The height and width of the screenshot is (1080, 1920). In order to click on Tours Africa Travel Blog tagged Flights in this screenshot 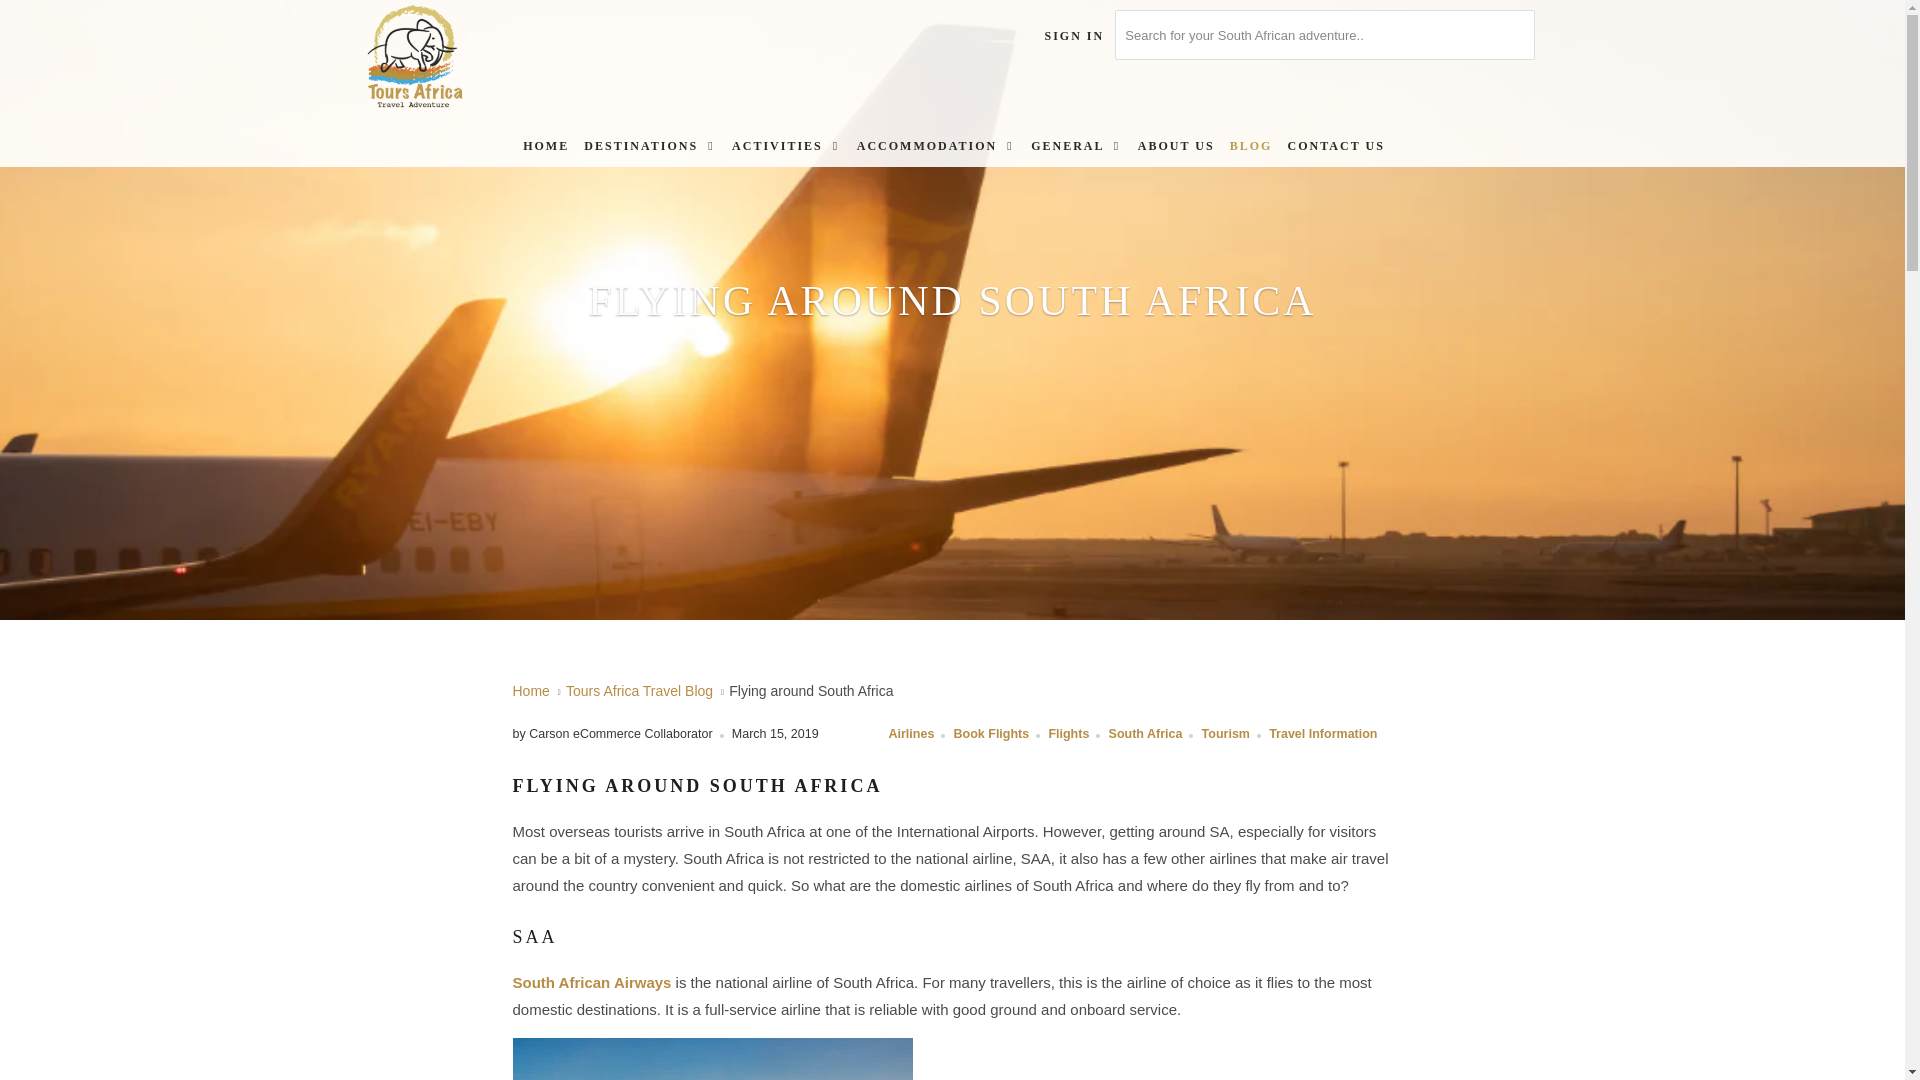, I will do `click(1068, 733)`.